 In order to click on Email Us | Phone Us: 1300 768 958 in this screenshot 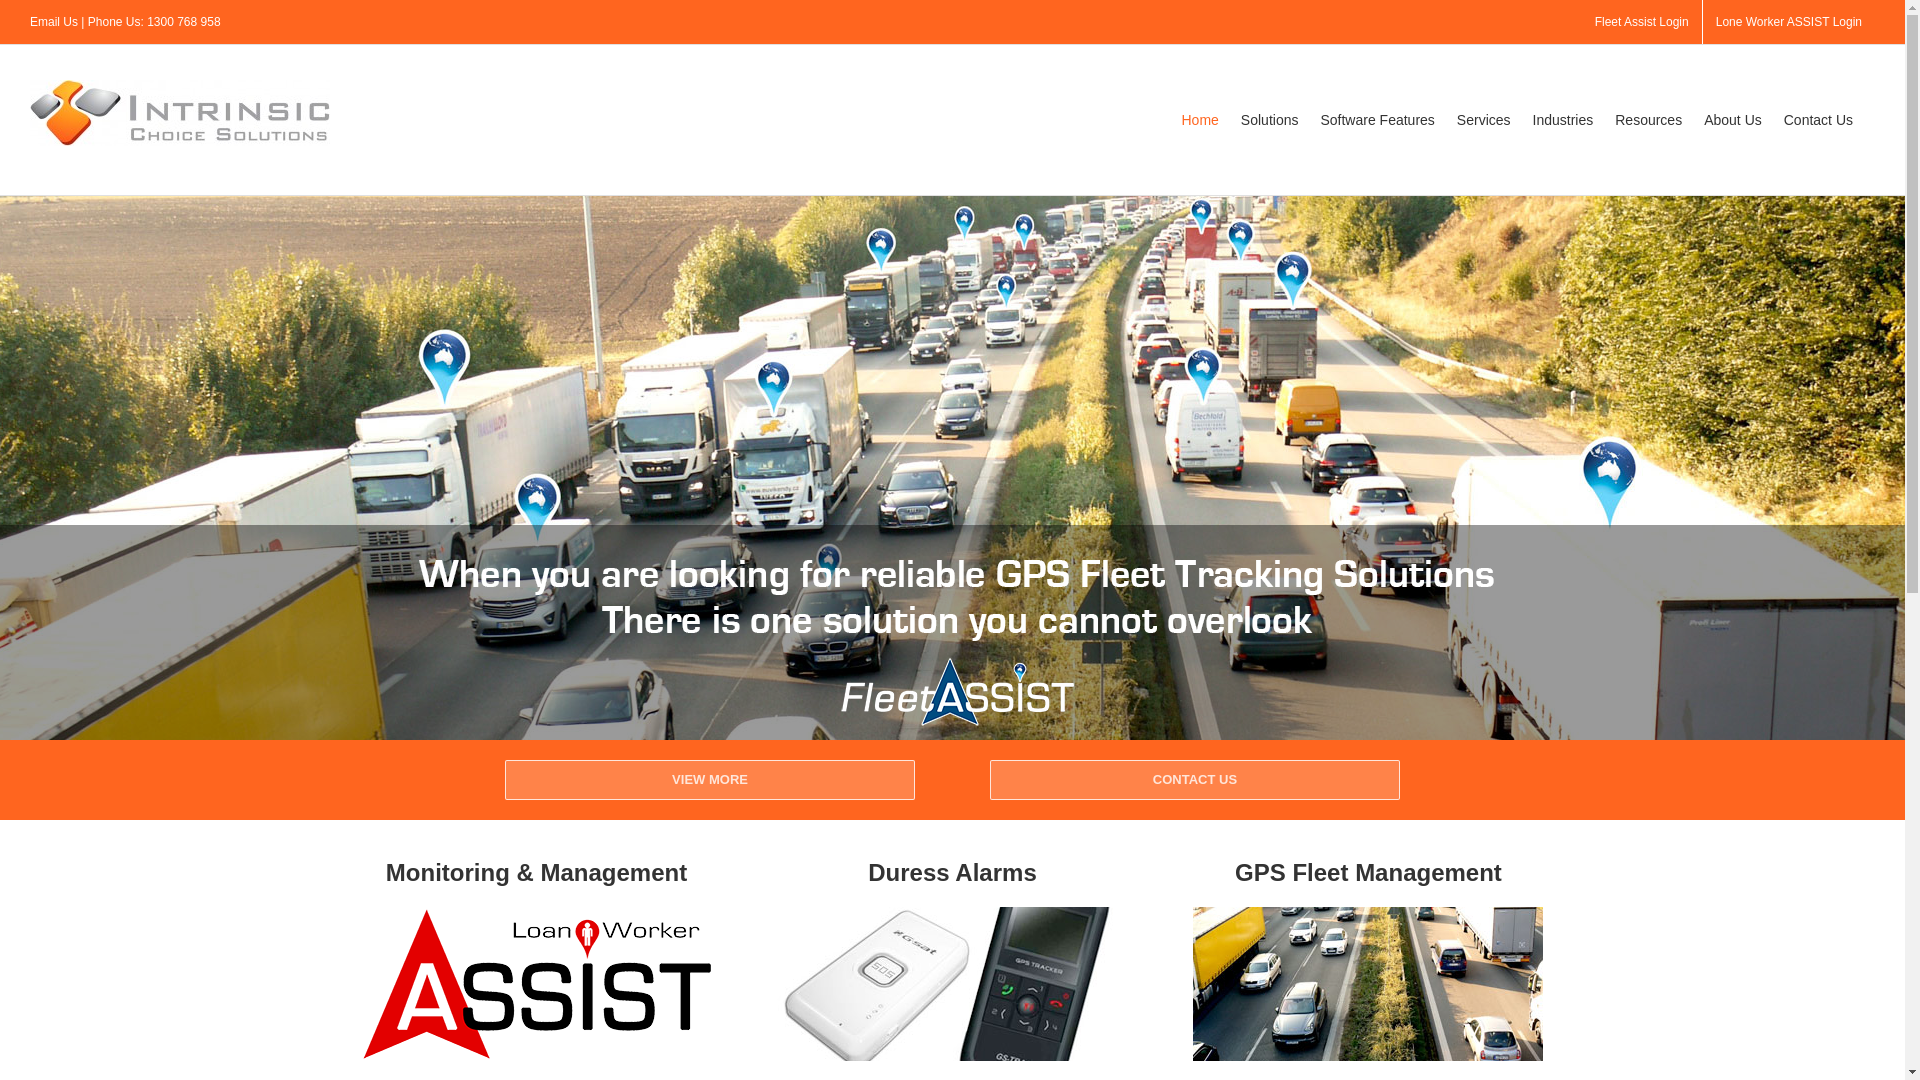, I will do `click(126, 22)`.